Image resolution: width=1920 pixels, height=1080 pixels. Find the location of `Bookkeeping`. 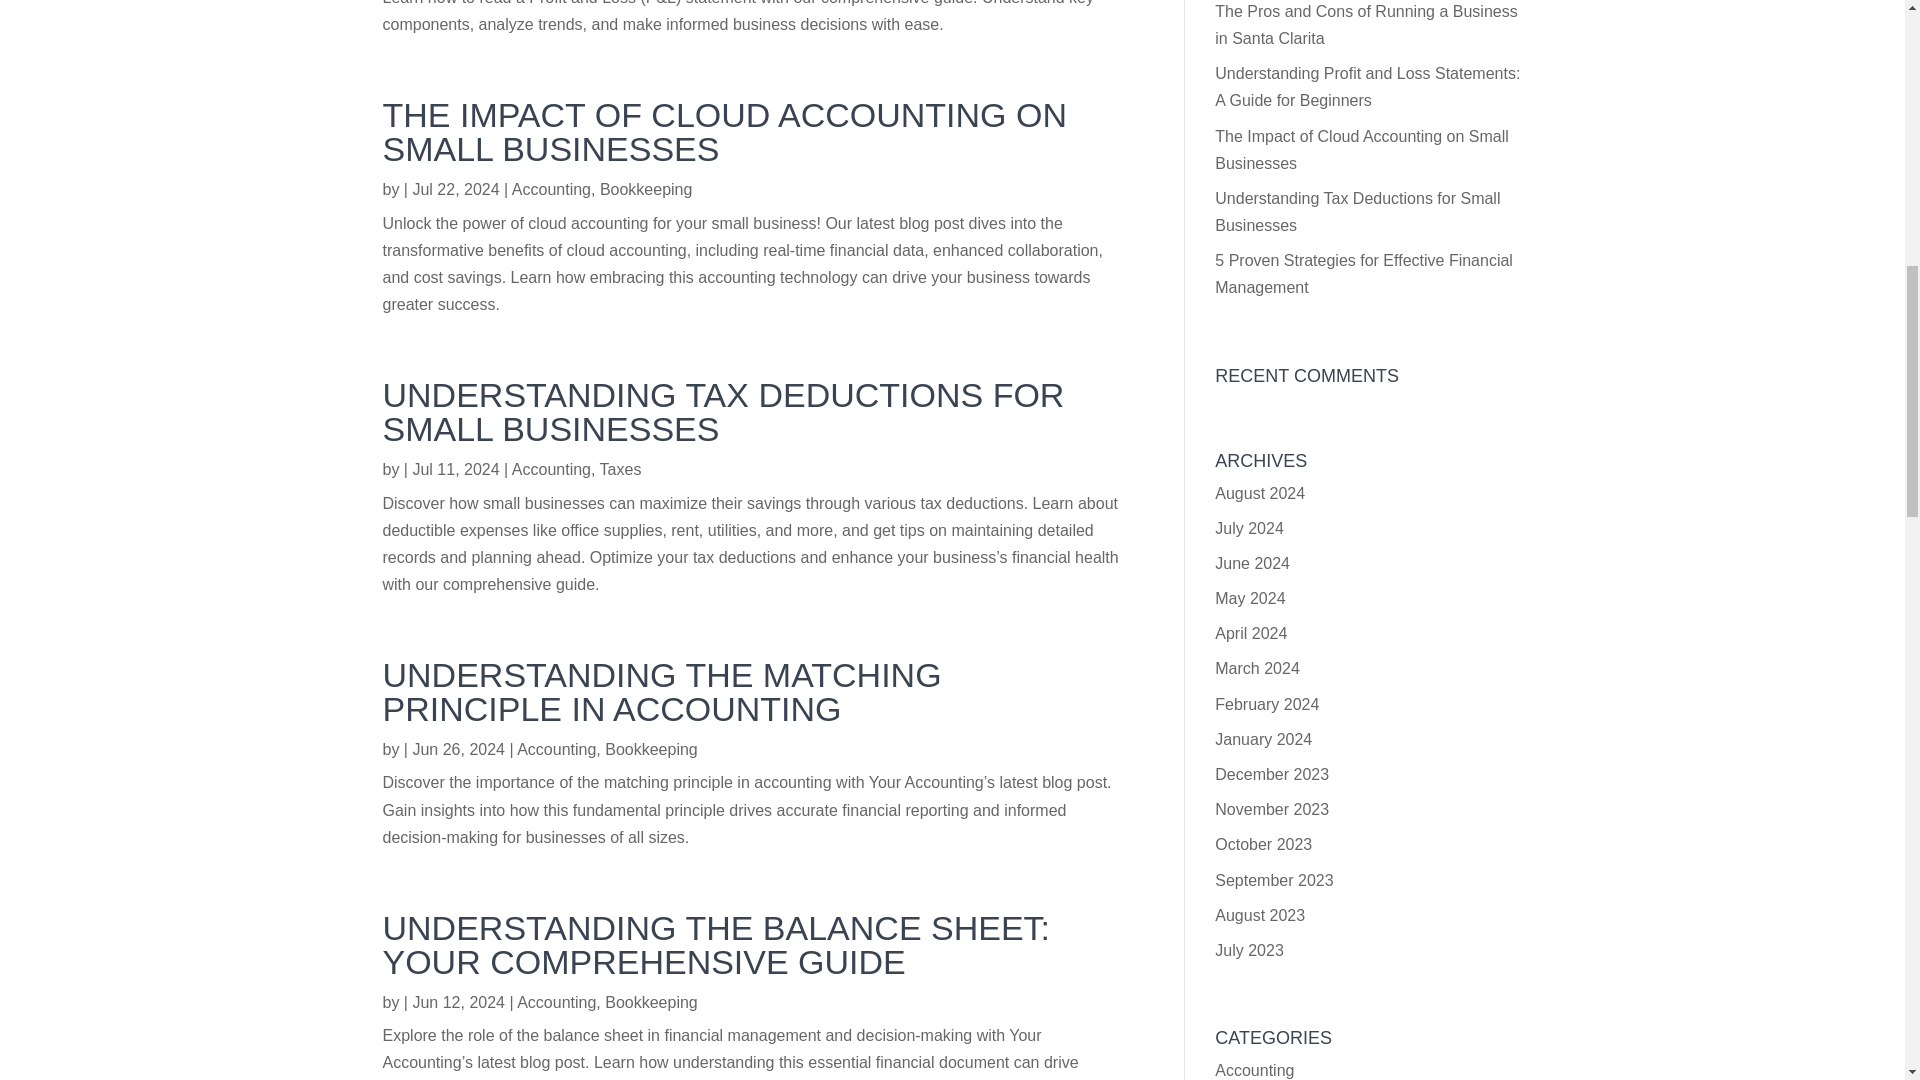

Bookkeeping is located at coordinates (646, 189).